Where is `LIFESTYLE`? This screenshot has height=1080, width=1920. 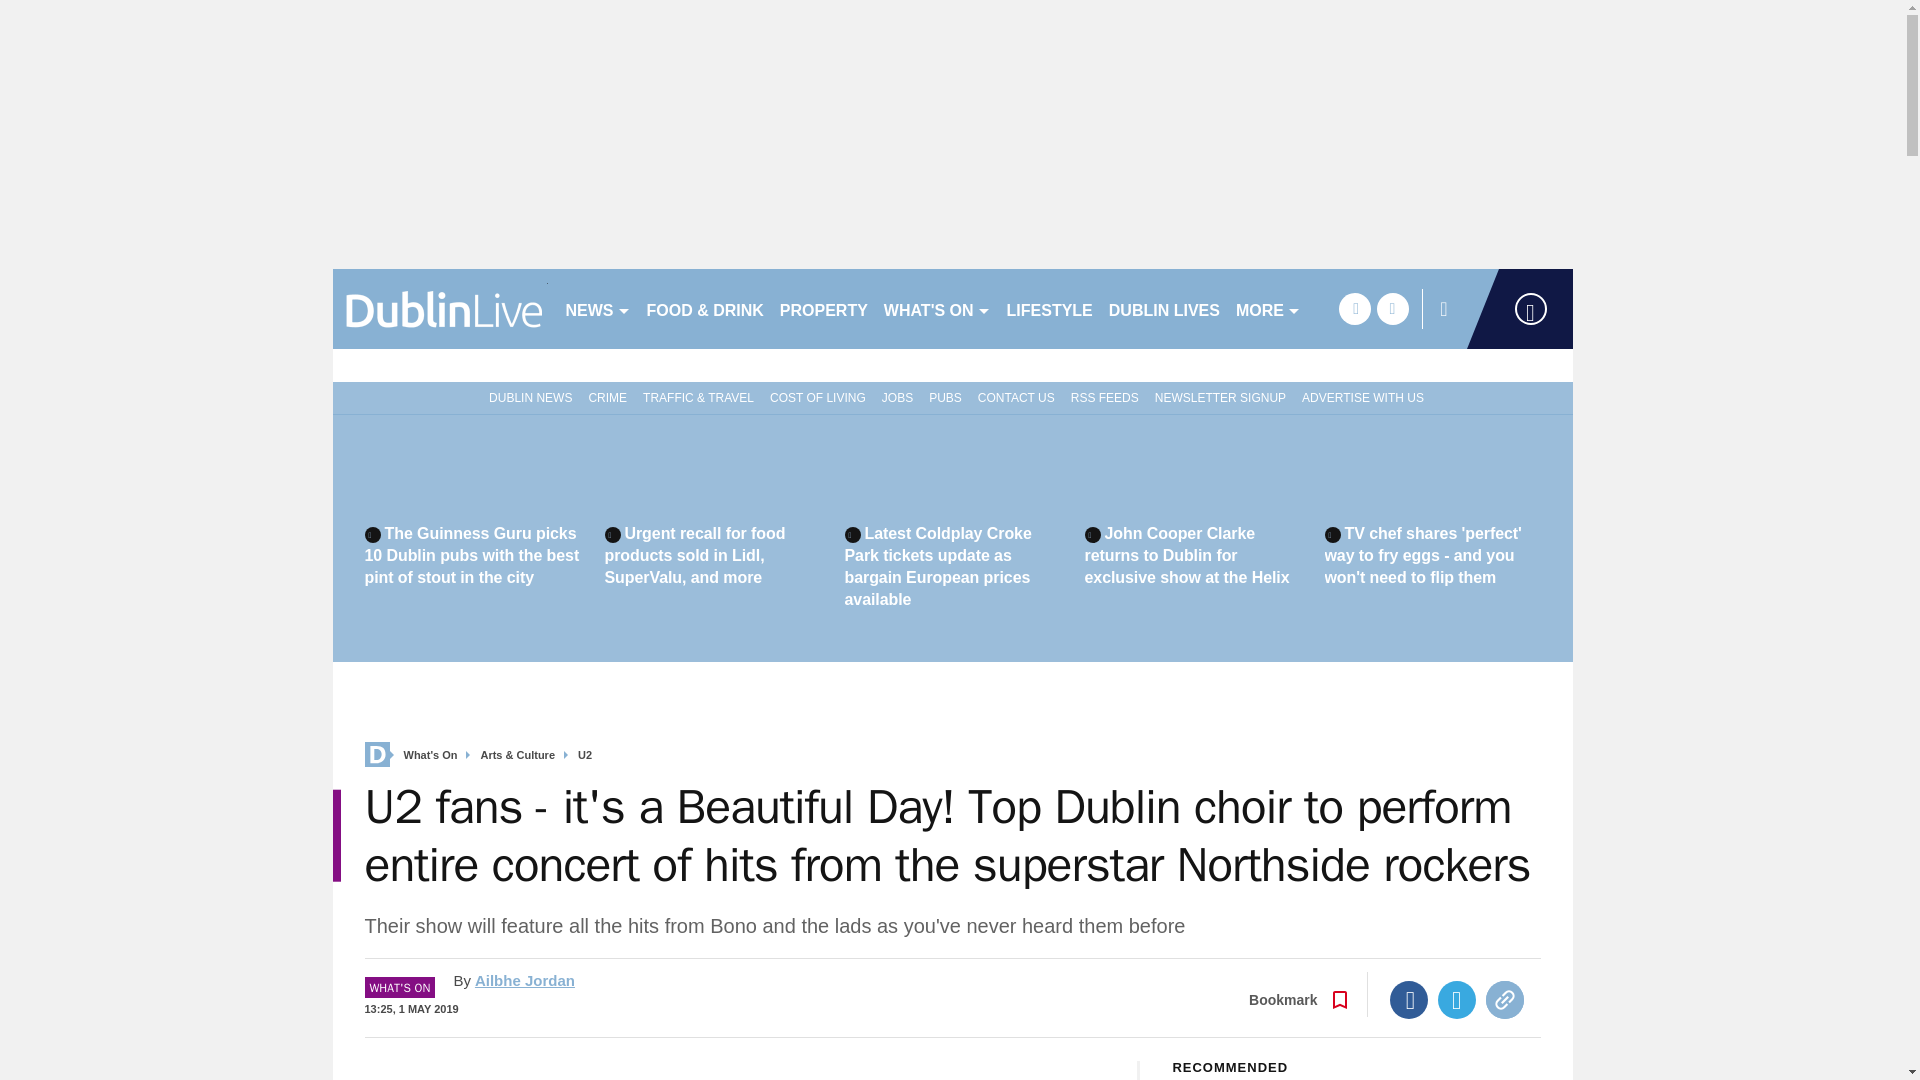
LIFESTYLE is located at coordinates (1049, 308).